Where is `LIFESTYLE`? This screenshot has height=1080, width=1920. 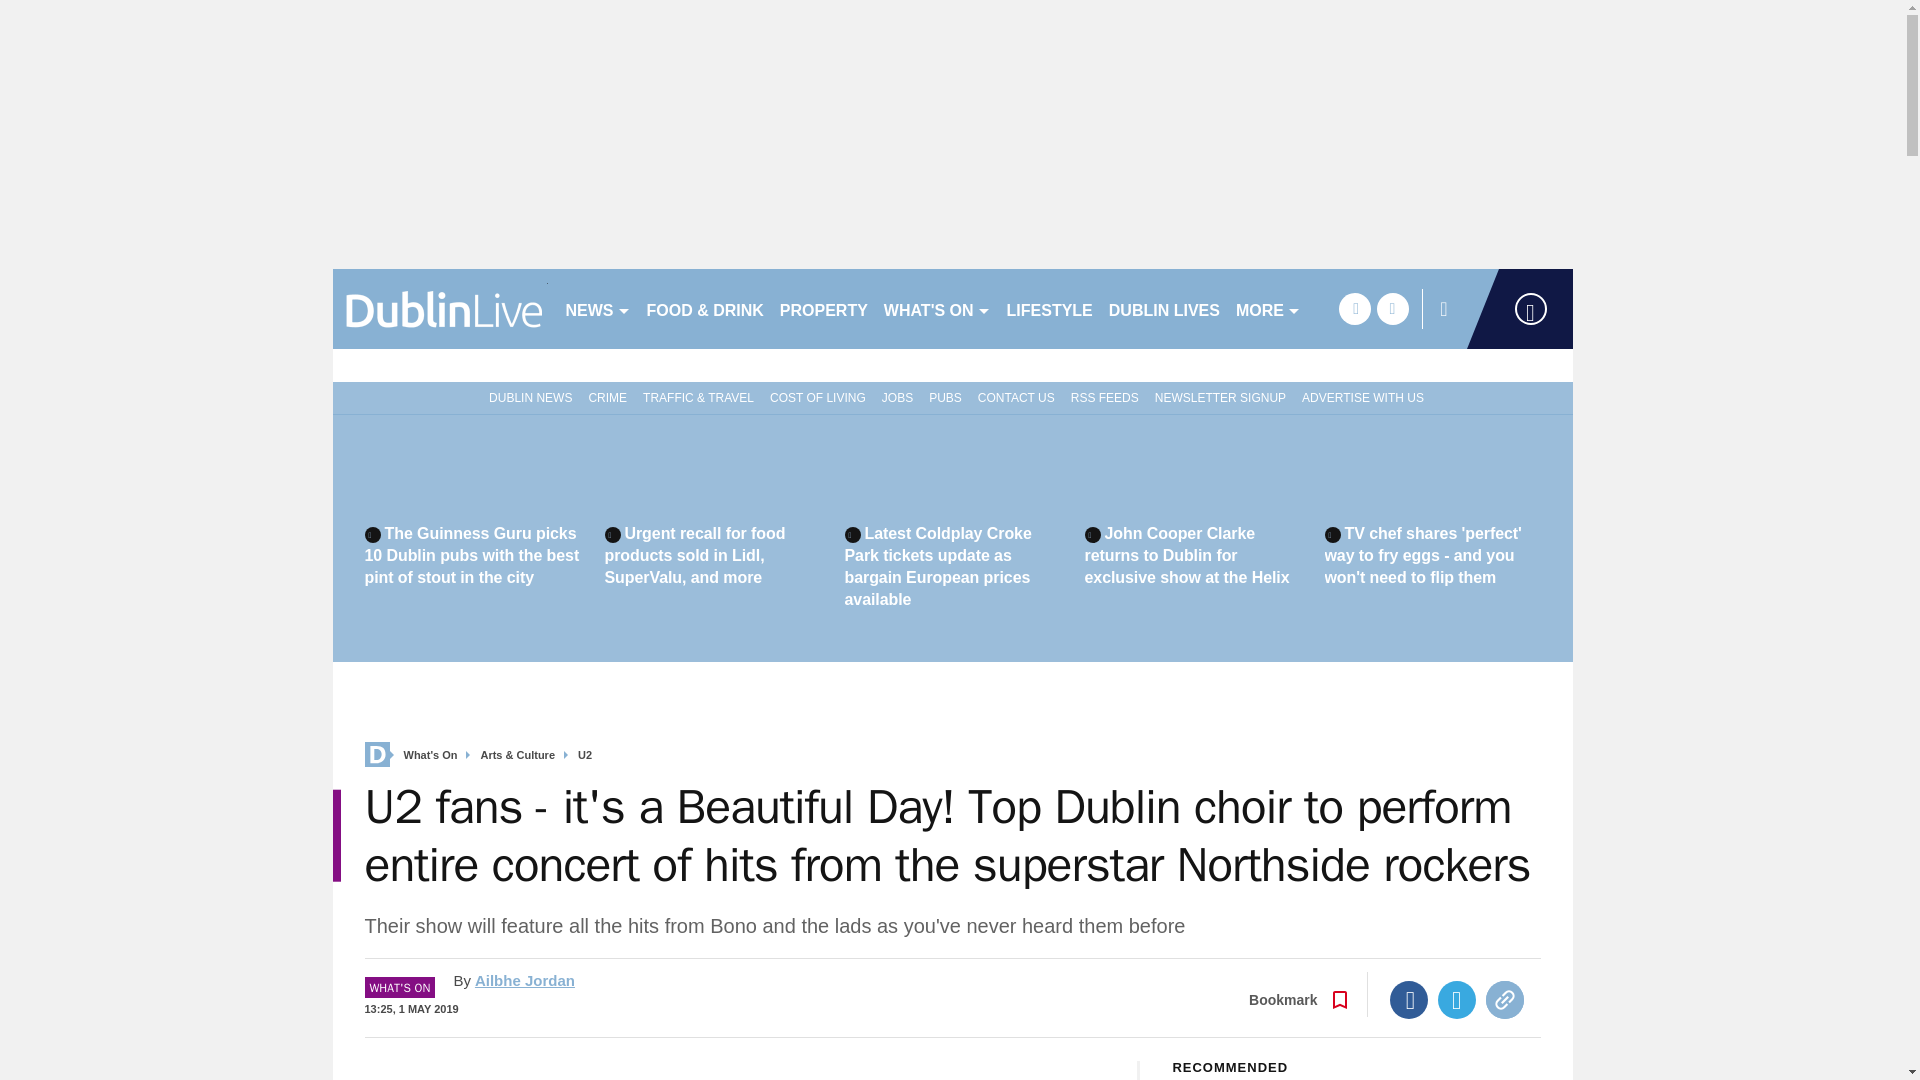
LIFESTYLE is located at coordinates (1049, 308).